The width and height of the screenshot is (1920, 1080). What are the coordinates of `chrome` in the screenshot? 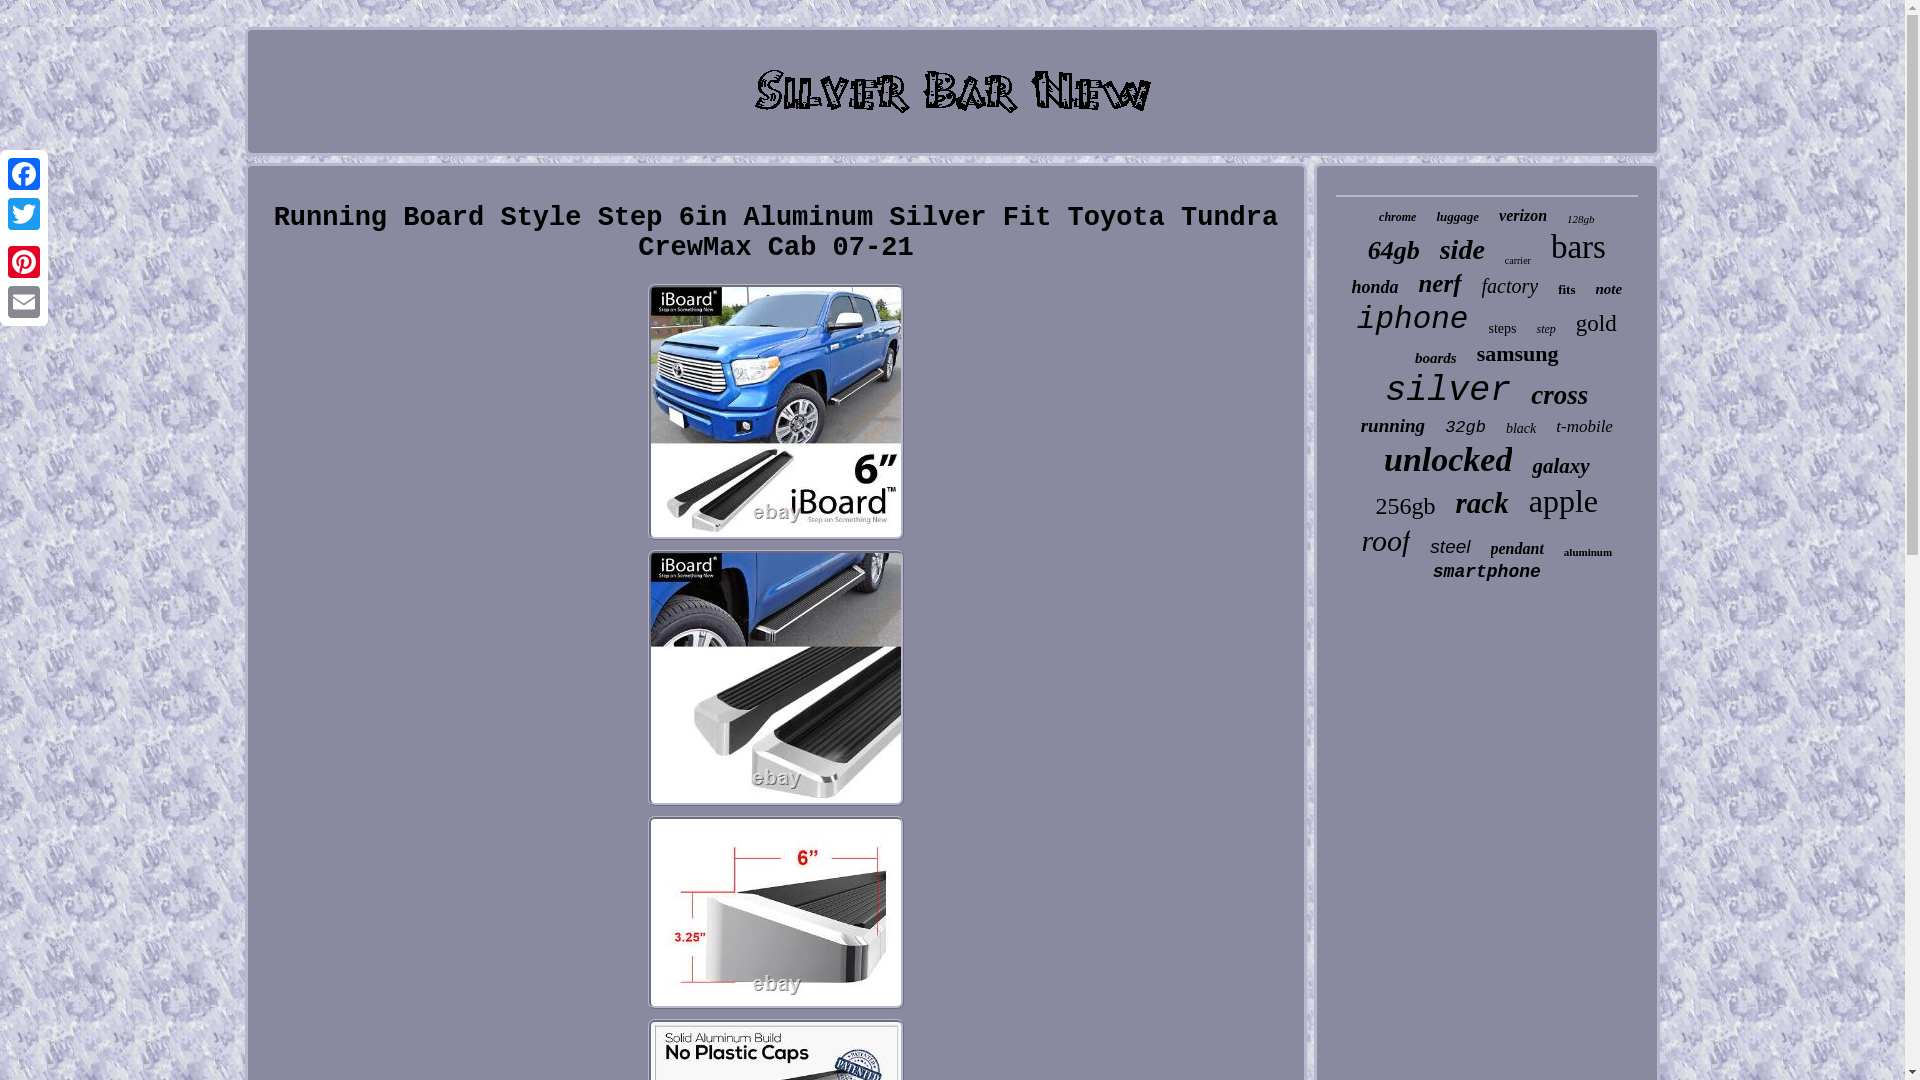 It's located at (1397, 216).